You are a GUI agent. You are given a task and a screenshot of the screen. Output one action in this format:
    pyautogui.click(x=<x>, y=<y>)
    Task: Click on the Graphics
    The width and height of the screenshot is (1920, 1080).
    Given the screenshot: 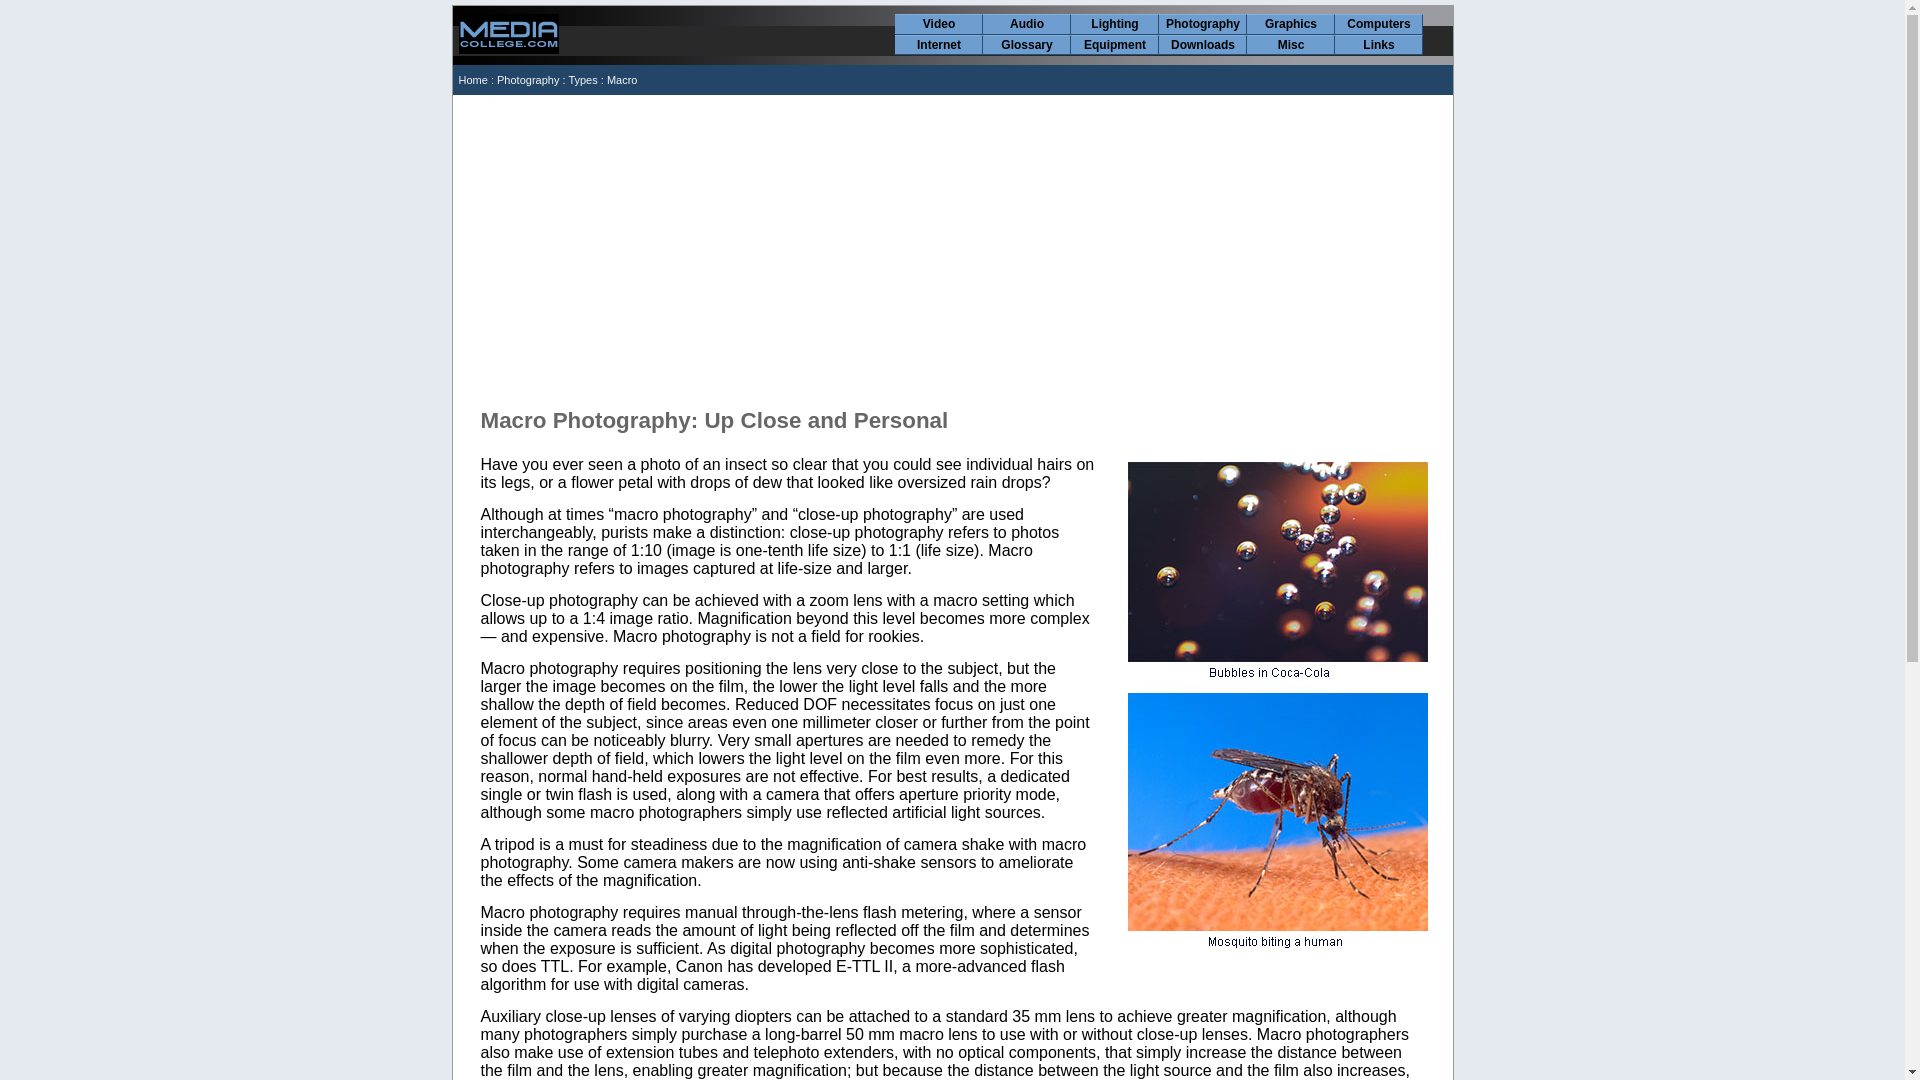 What is the action you would take?
    pyautogui.click(x=1290, y=24)
    